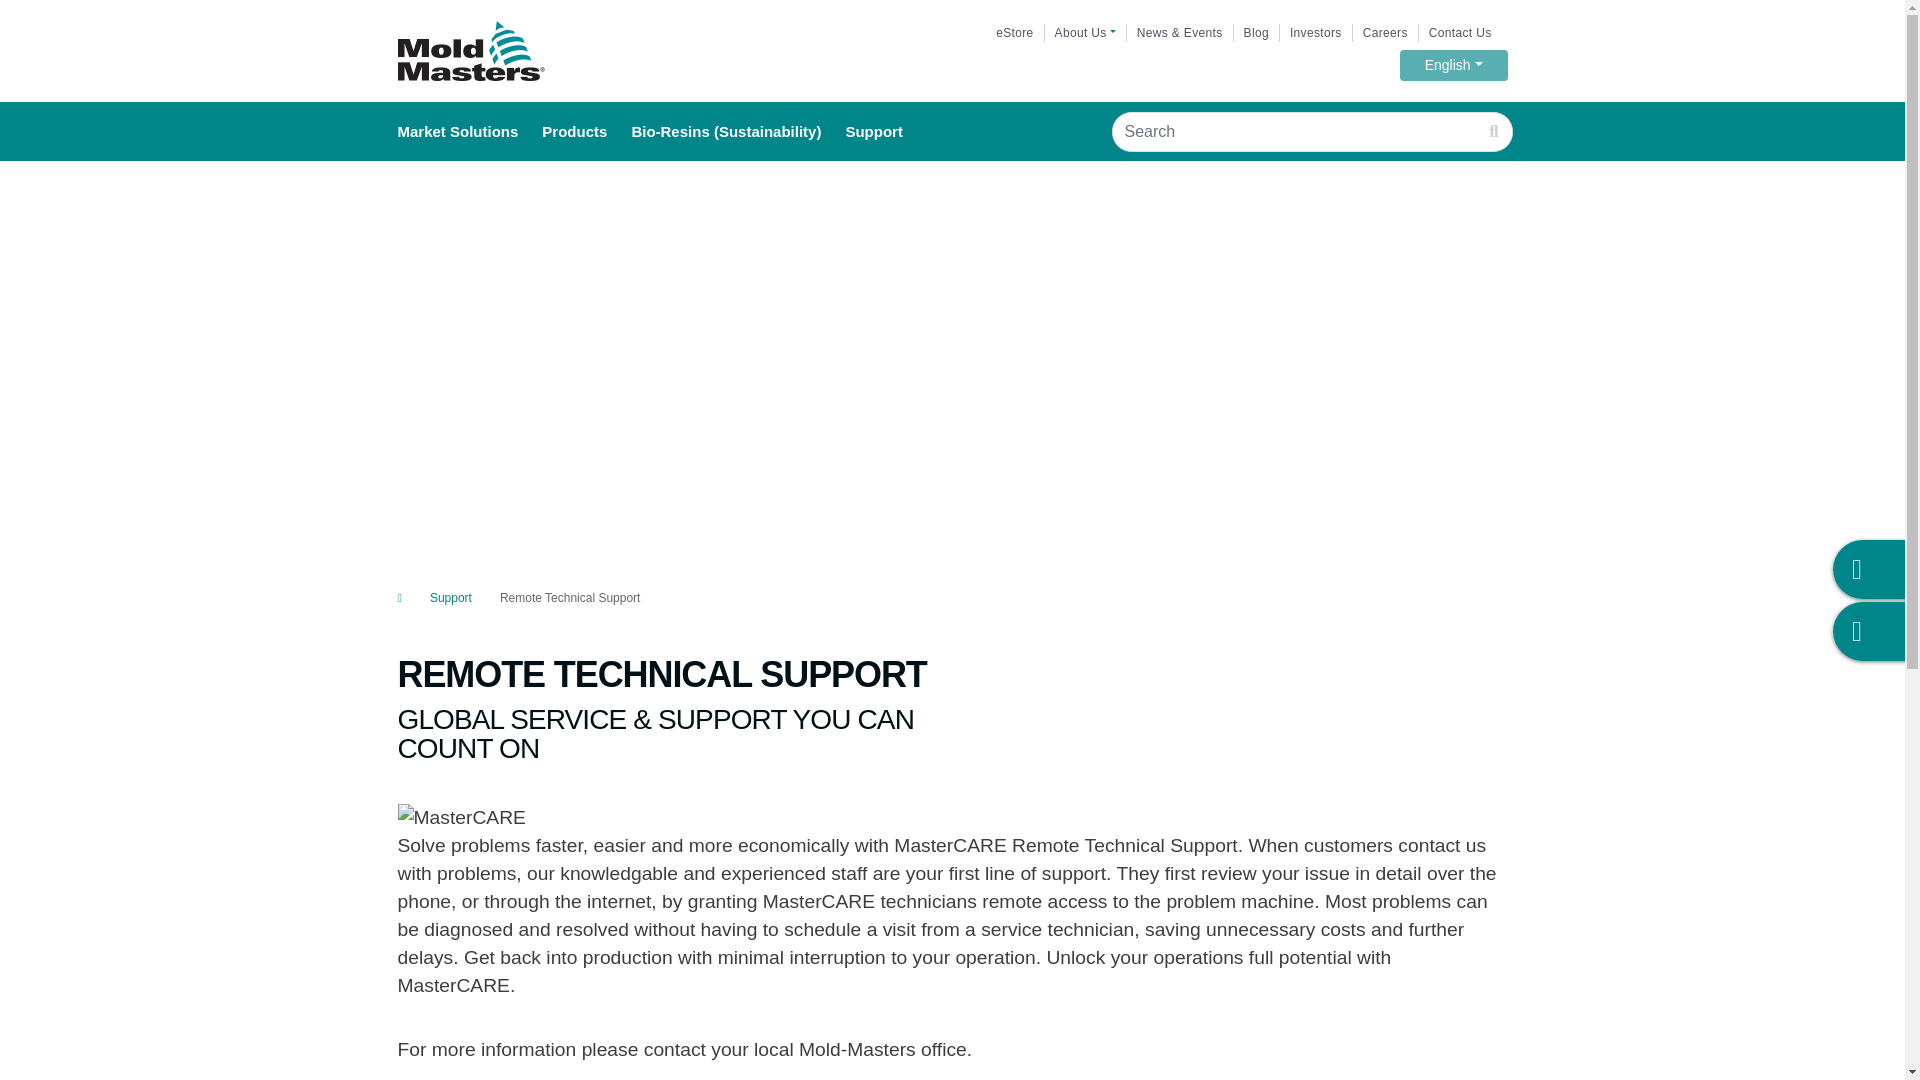 The width and height of the screenshot is (1920, 1080). I want to click on Enter the terms you wish to search for., so click(1316, 33).